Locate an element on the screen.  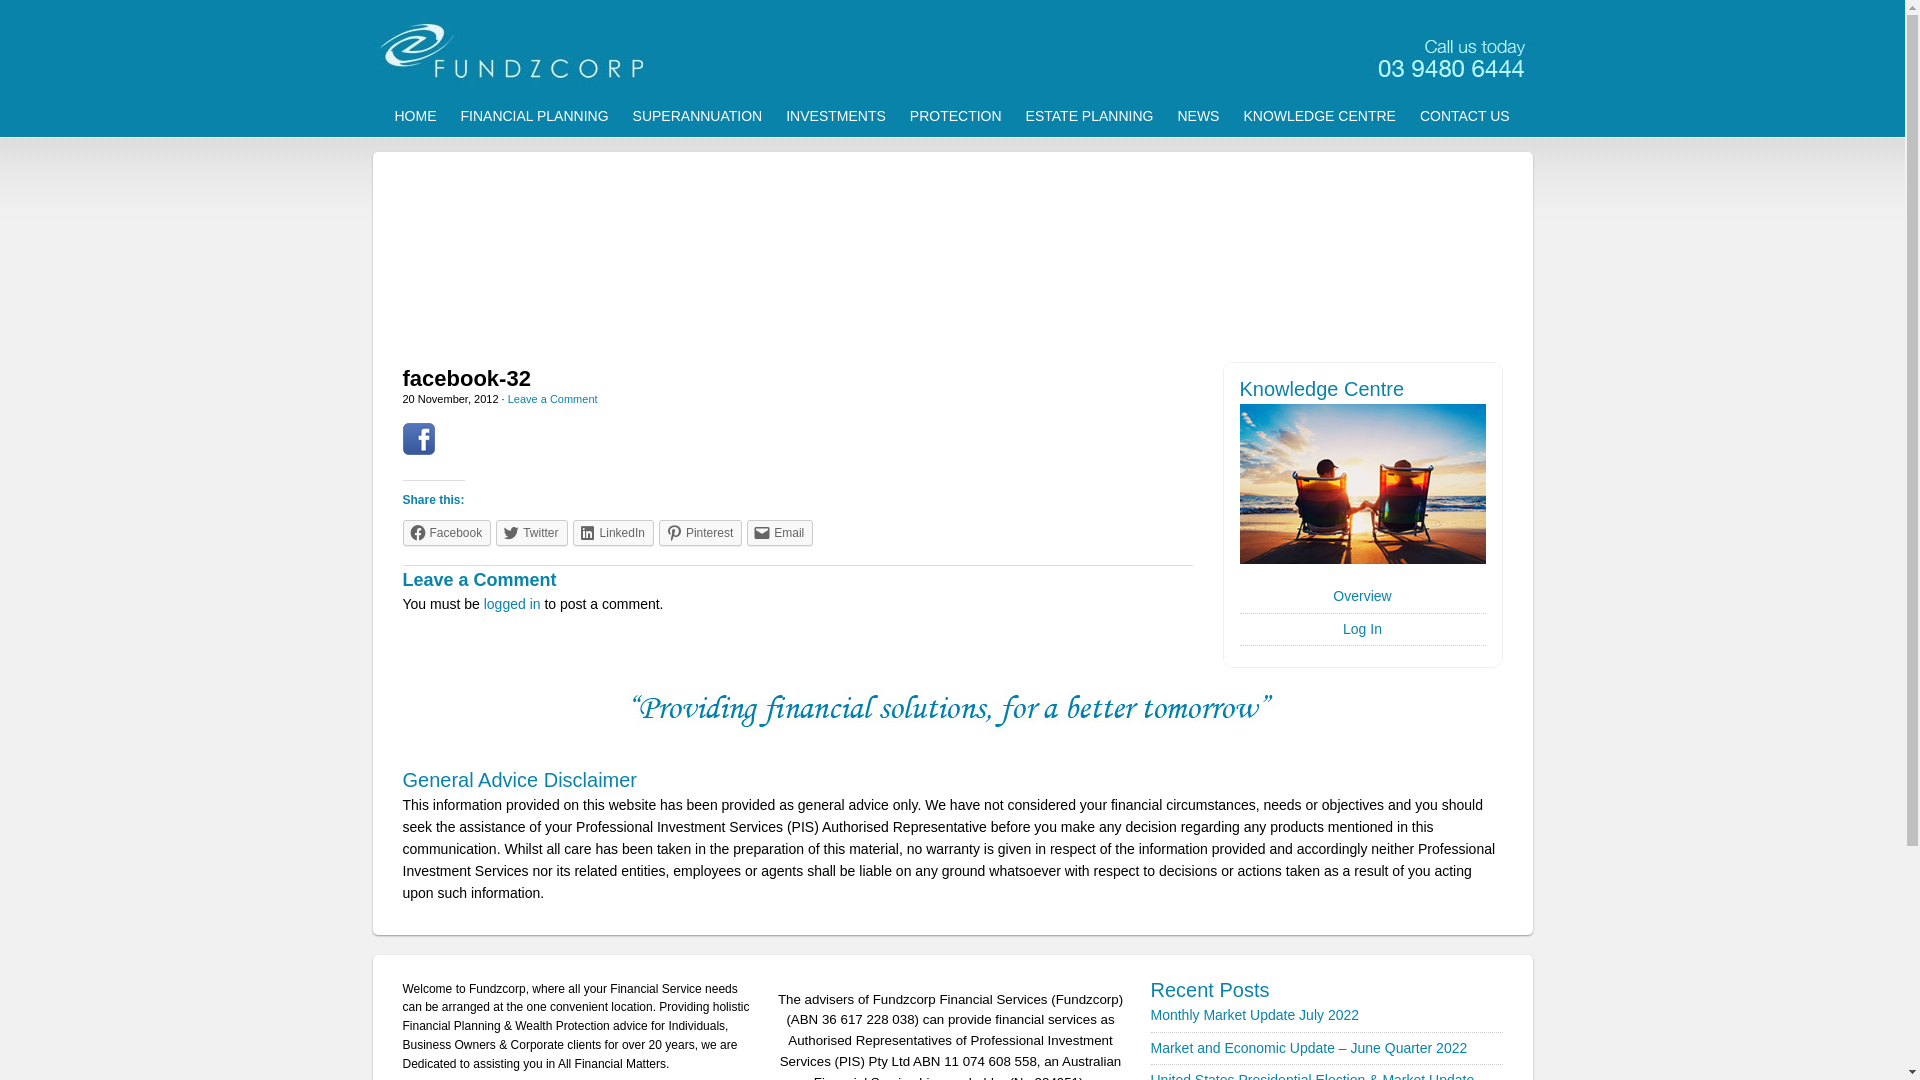
Overview is located at coordinates (1362, 596).